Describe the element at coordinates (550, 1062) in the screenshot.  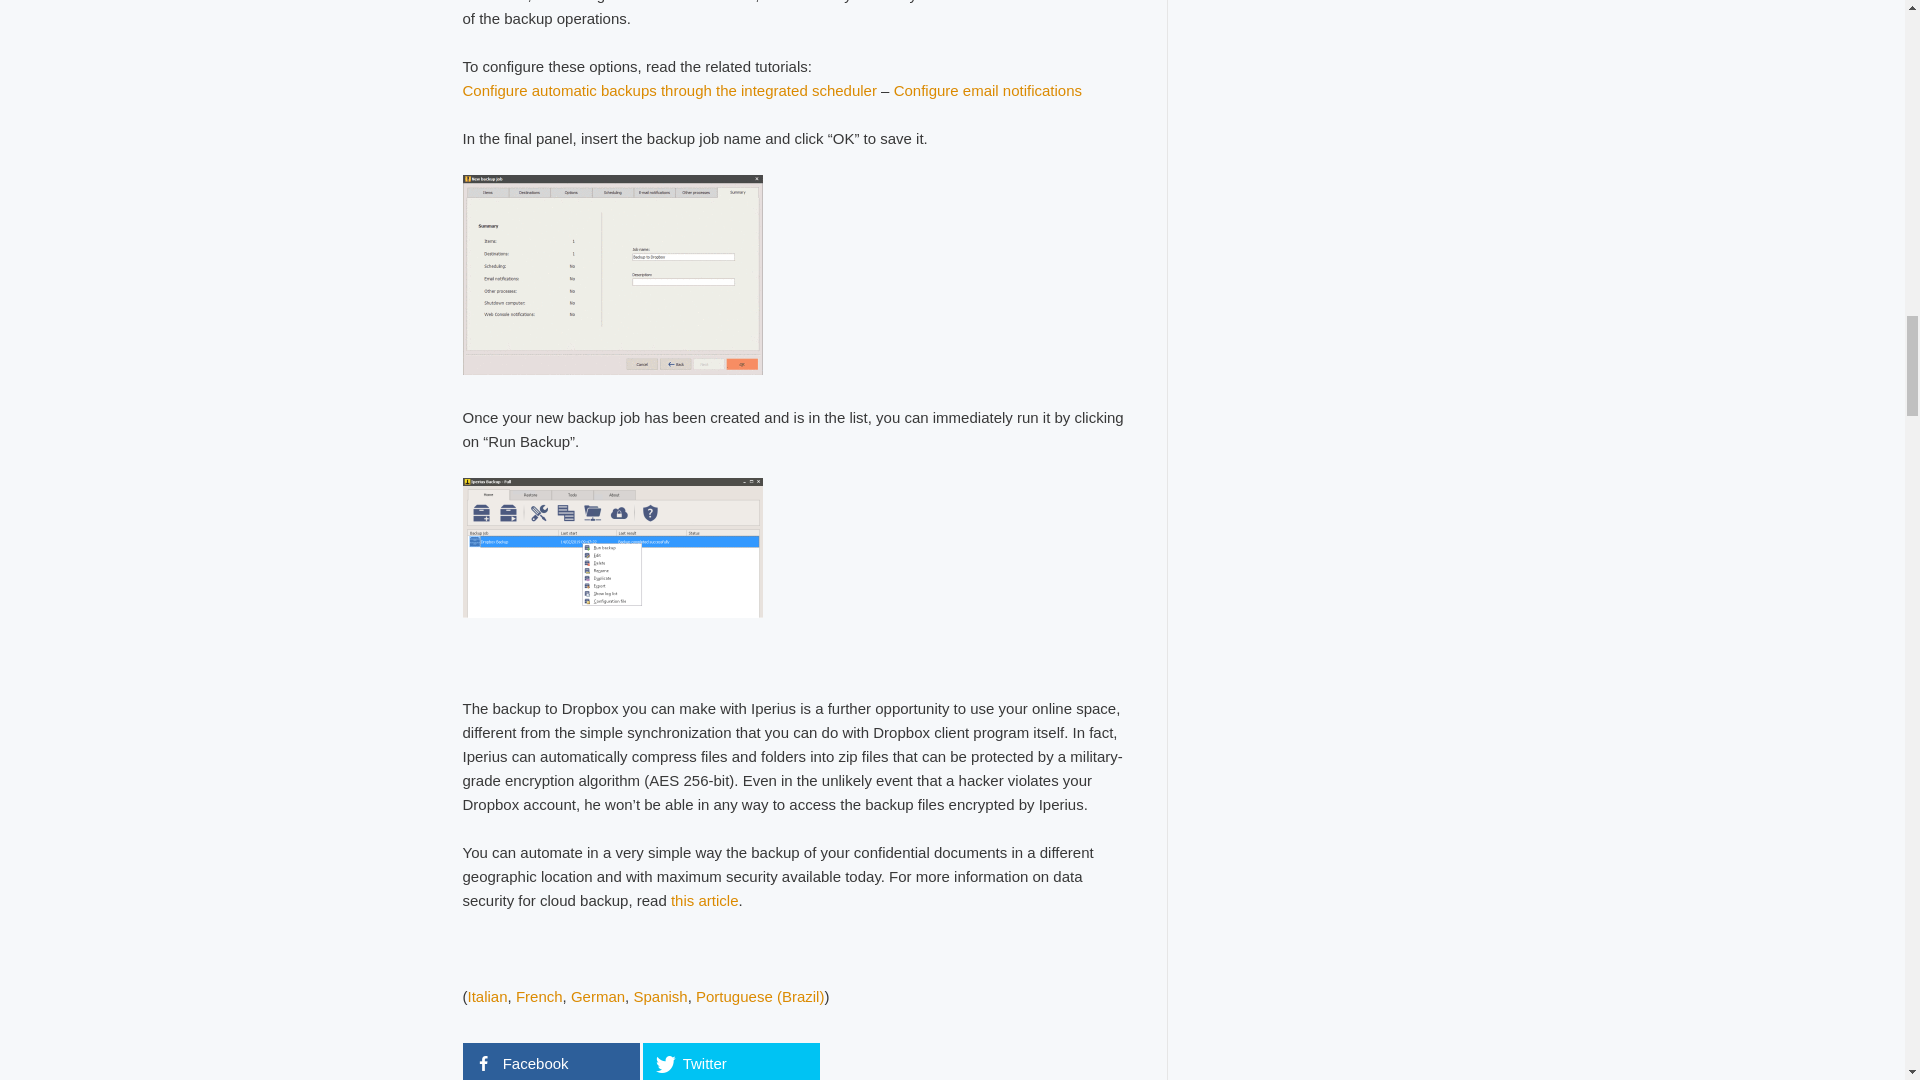
I see `Facebook` at that location.